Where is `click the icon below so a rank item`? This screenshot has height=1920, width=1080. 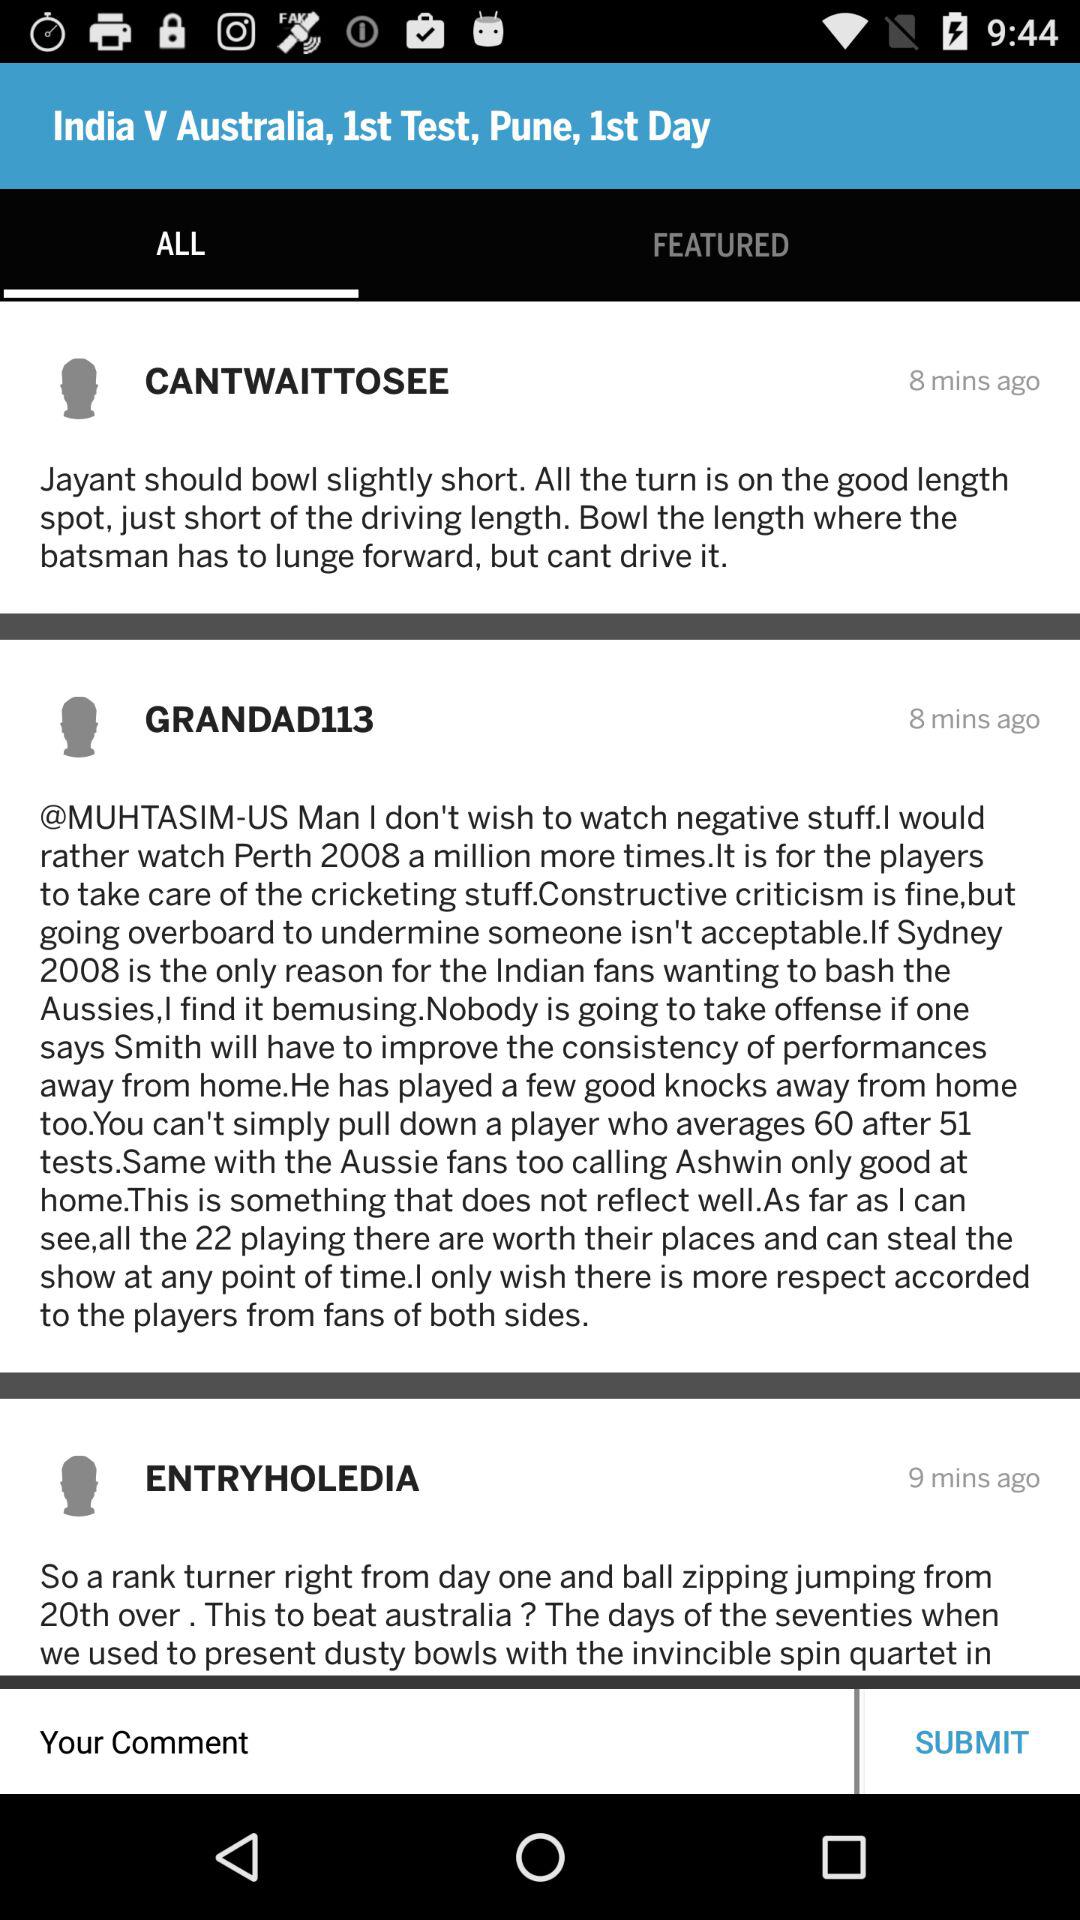 click the icon below so a rank item is located at coordinates (427, 1740).